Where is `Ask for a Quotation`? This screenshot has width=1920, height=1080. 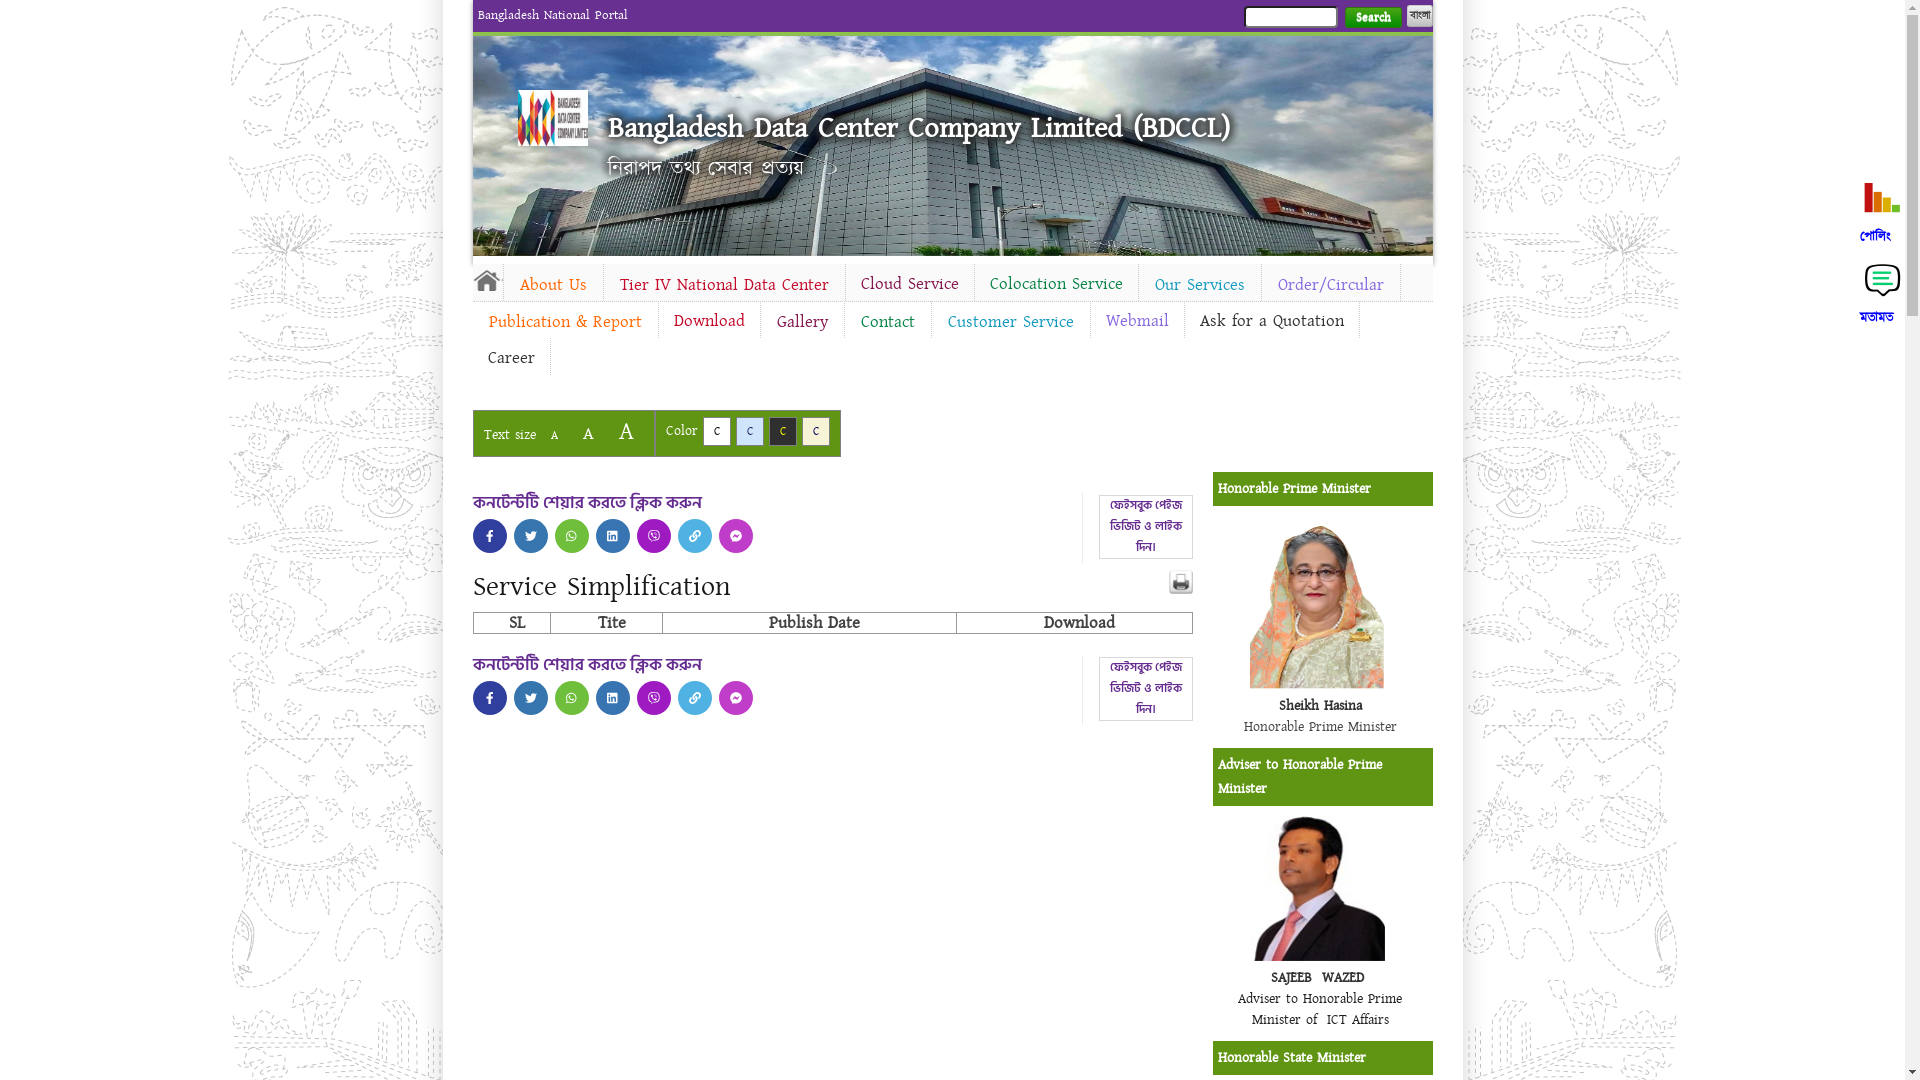
Ask for a Quotation is located at coordinates (1271, 321).